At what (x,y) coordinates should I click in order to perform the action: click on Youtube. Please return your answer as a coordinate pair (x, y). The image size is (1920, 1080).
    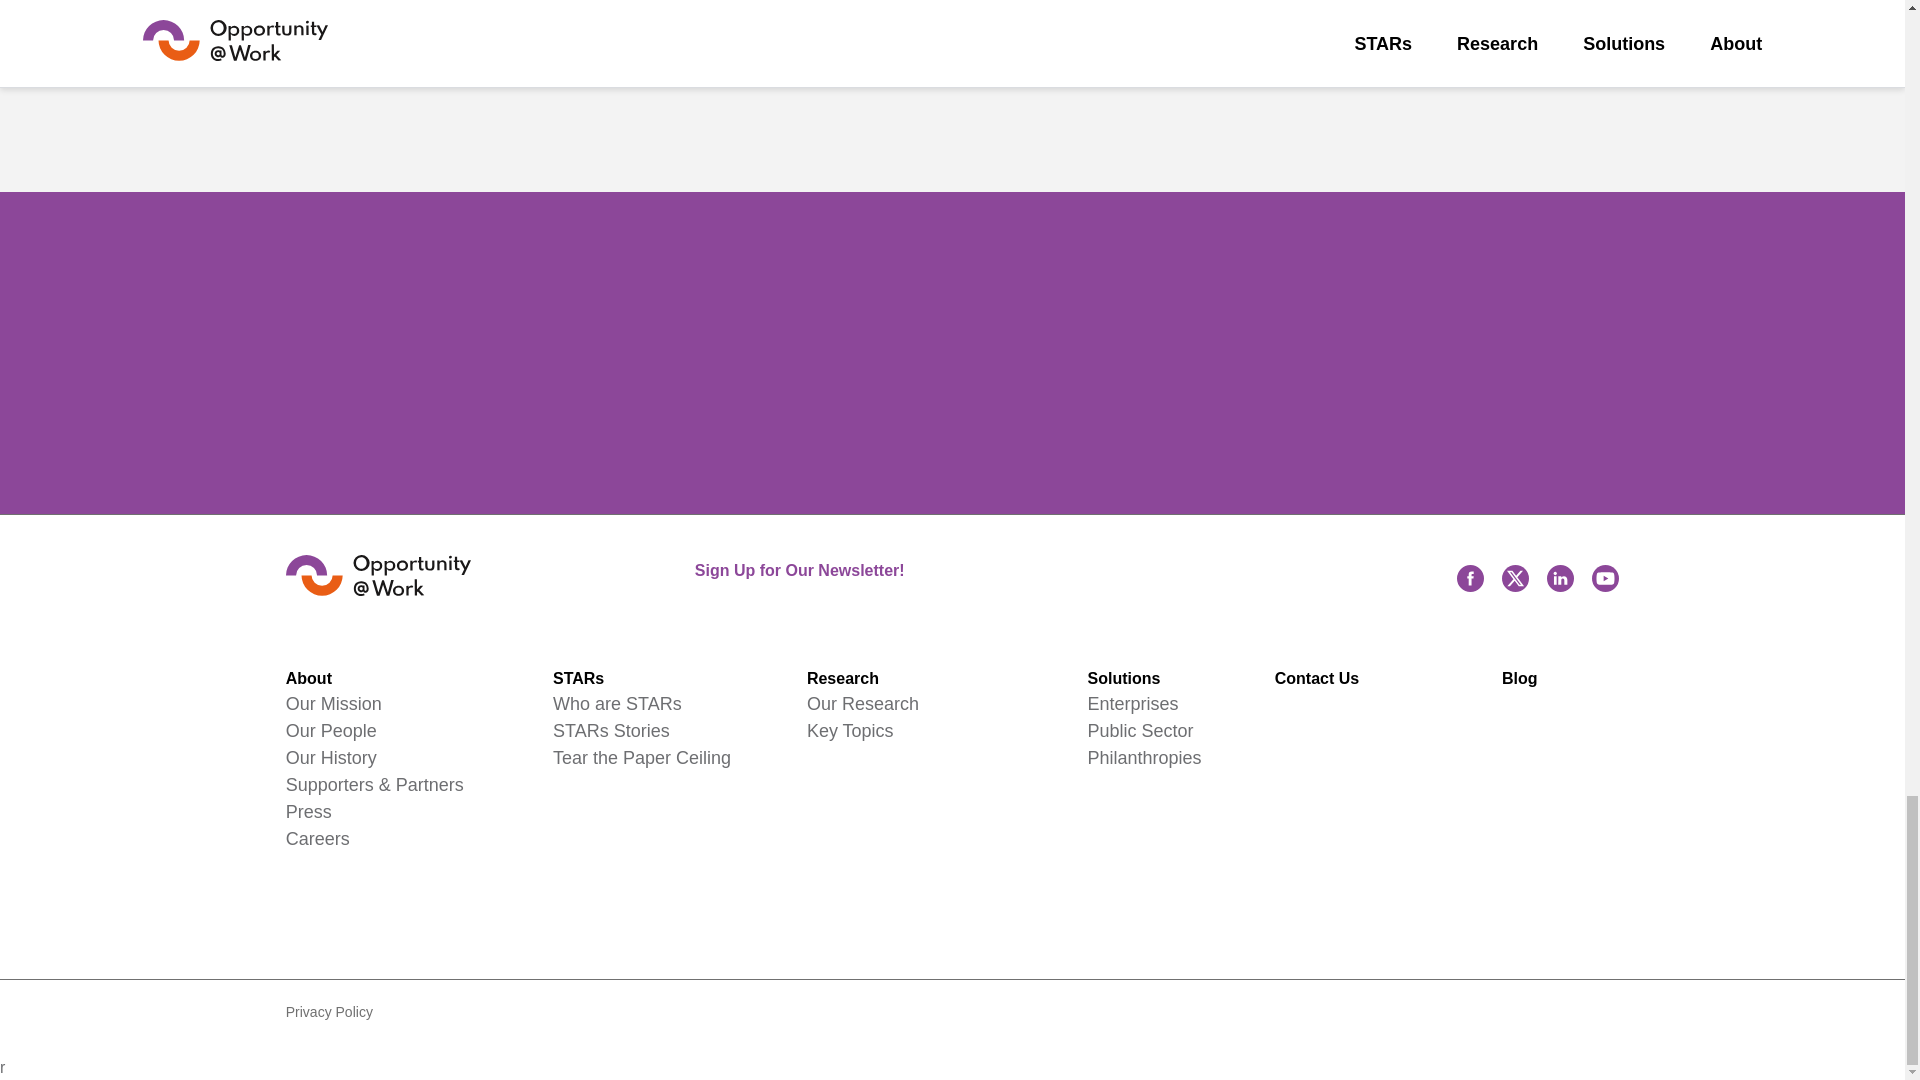
    Looking at the image, I should click on (1604, 578).